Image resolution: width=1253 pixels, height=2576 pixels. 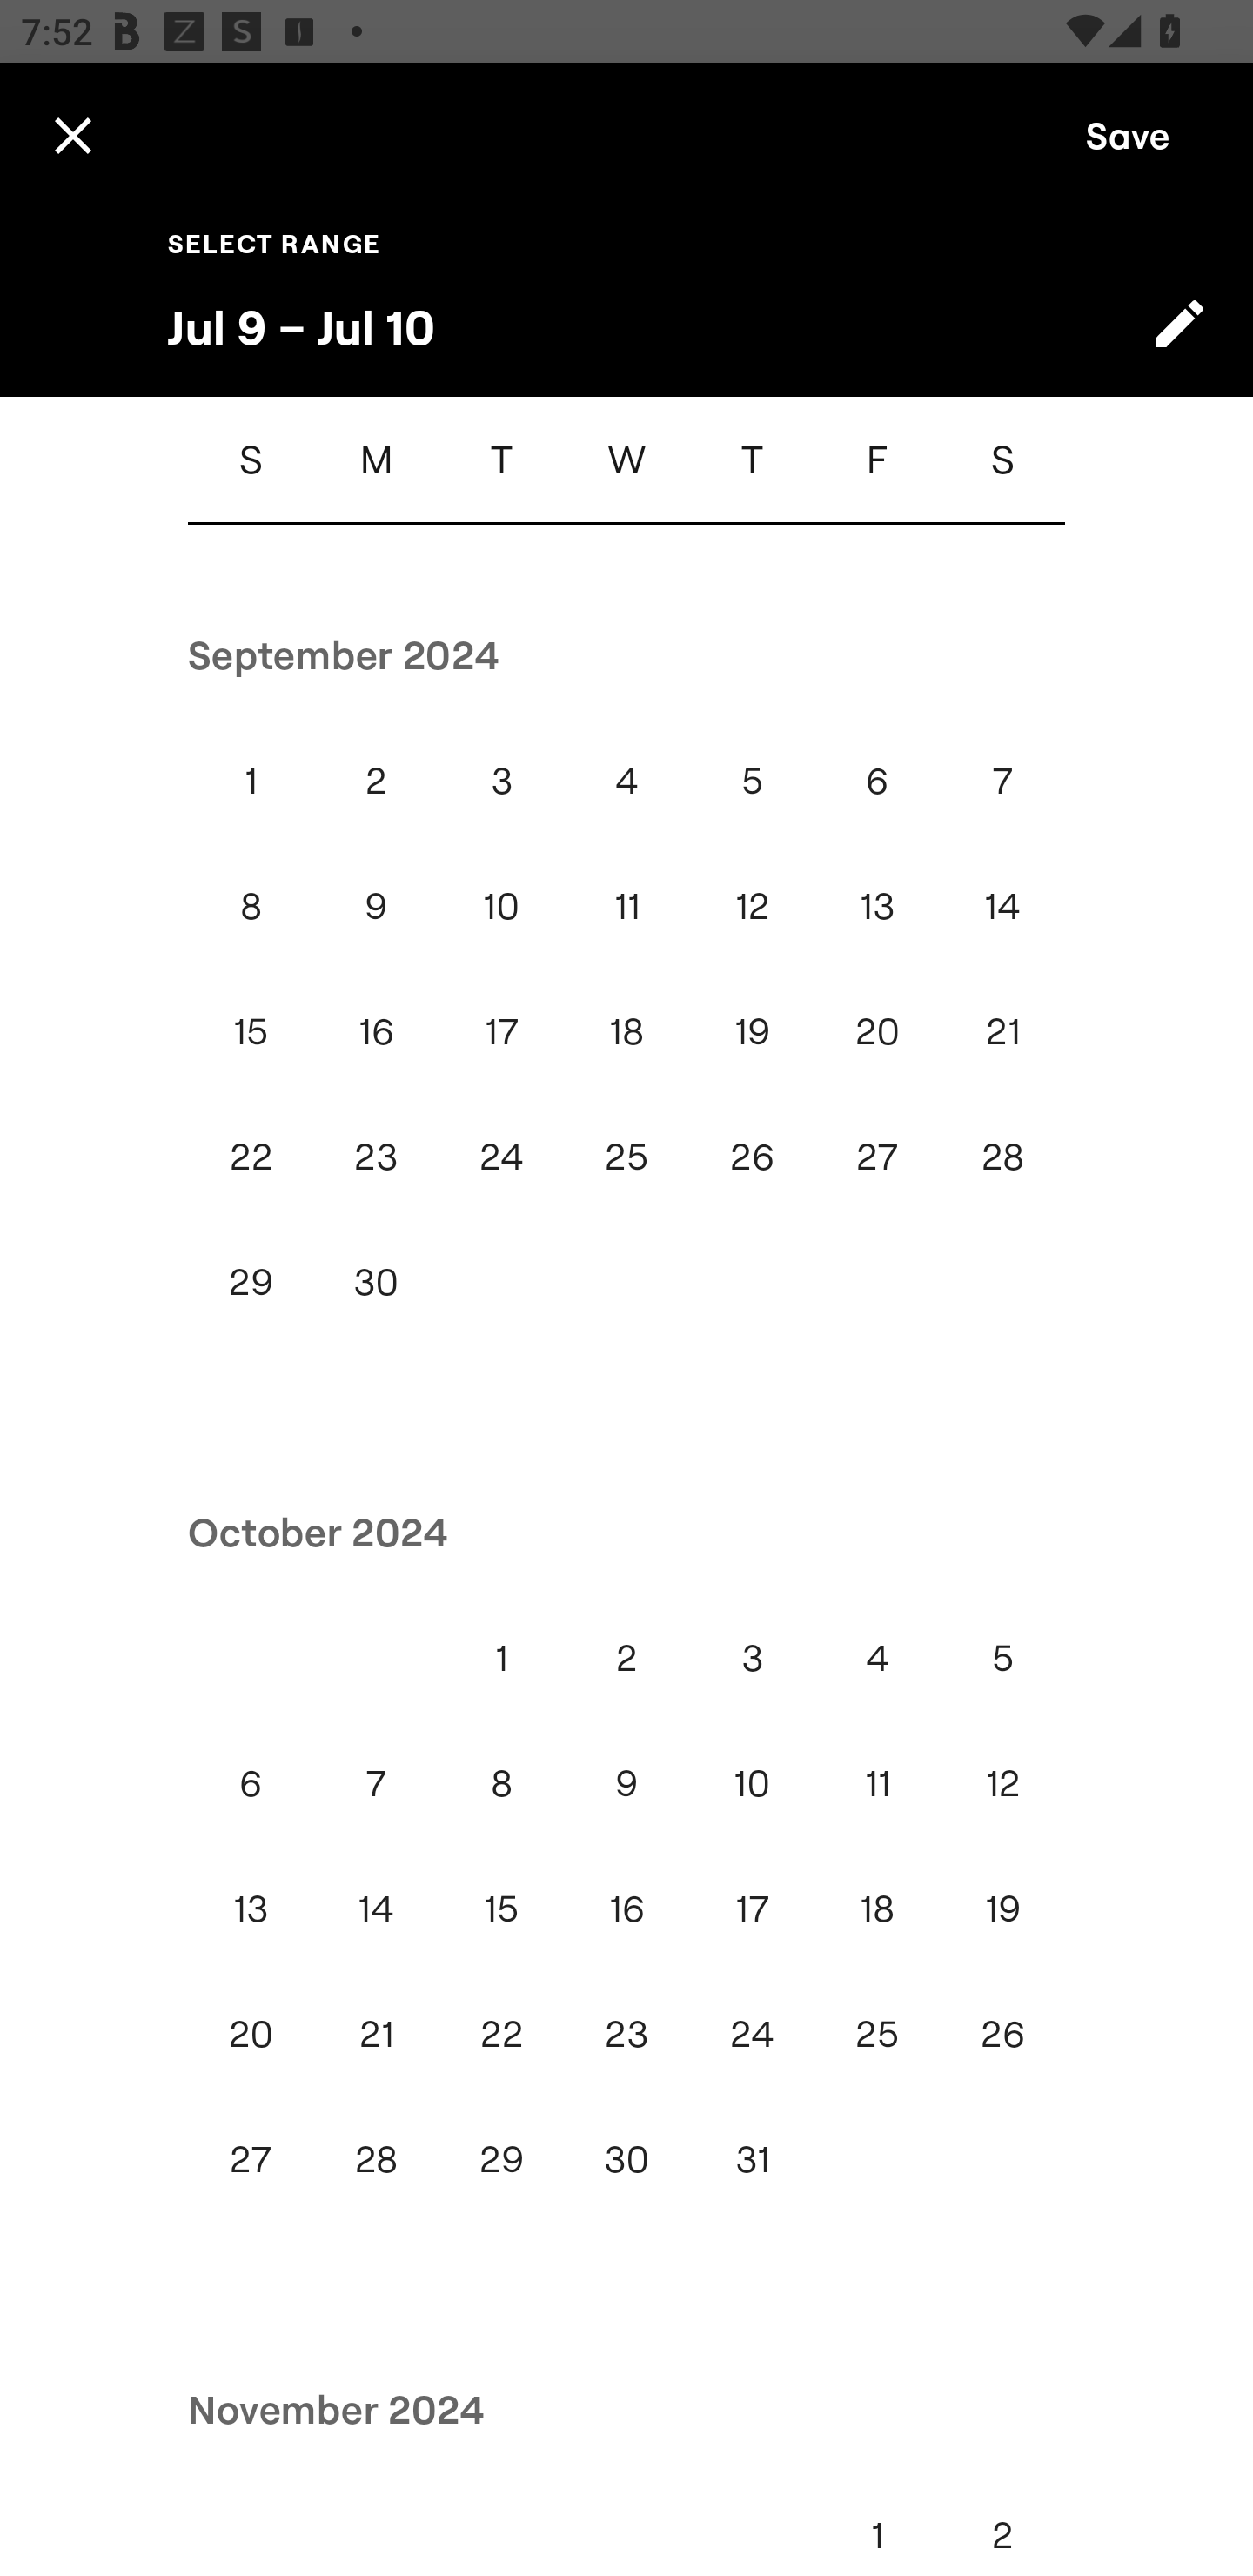 What do you see at coordinates (501, 905) in the screenshot?
I see `10 Tue, Sep 10` at bounding box center [501, 905].